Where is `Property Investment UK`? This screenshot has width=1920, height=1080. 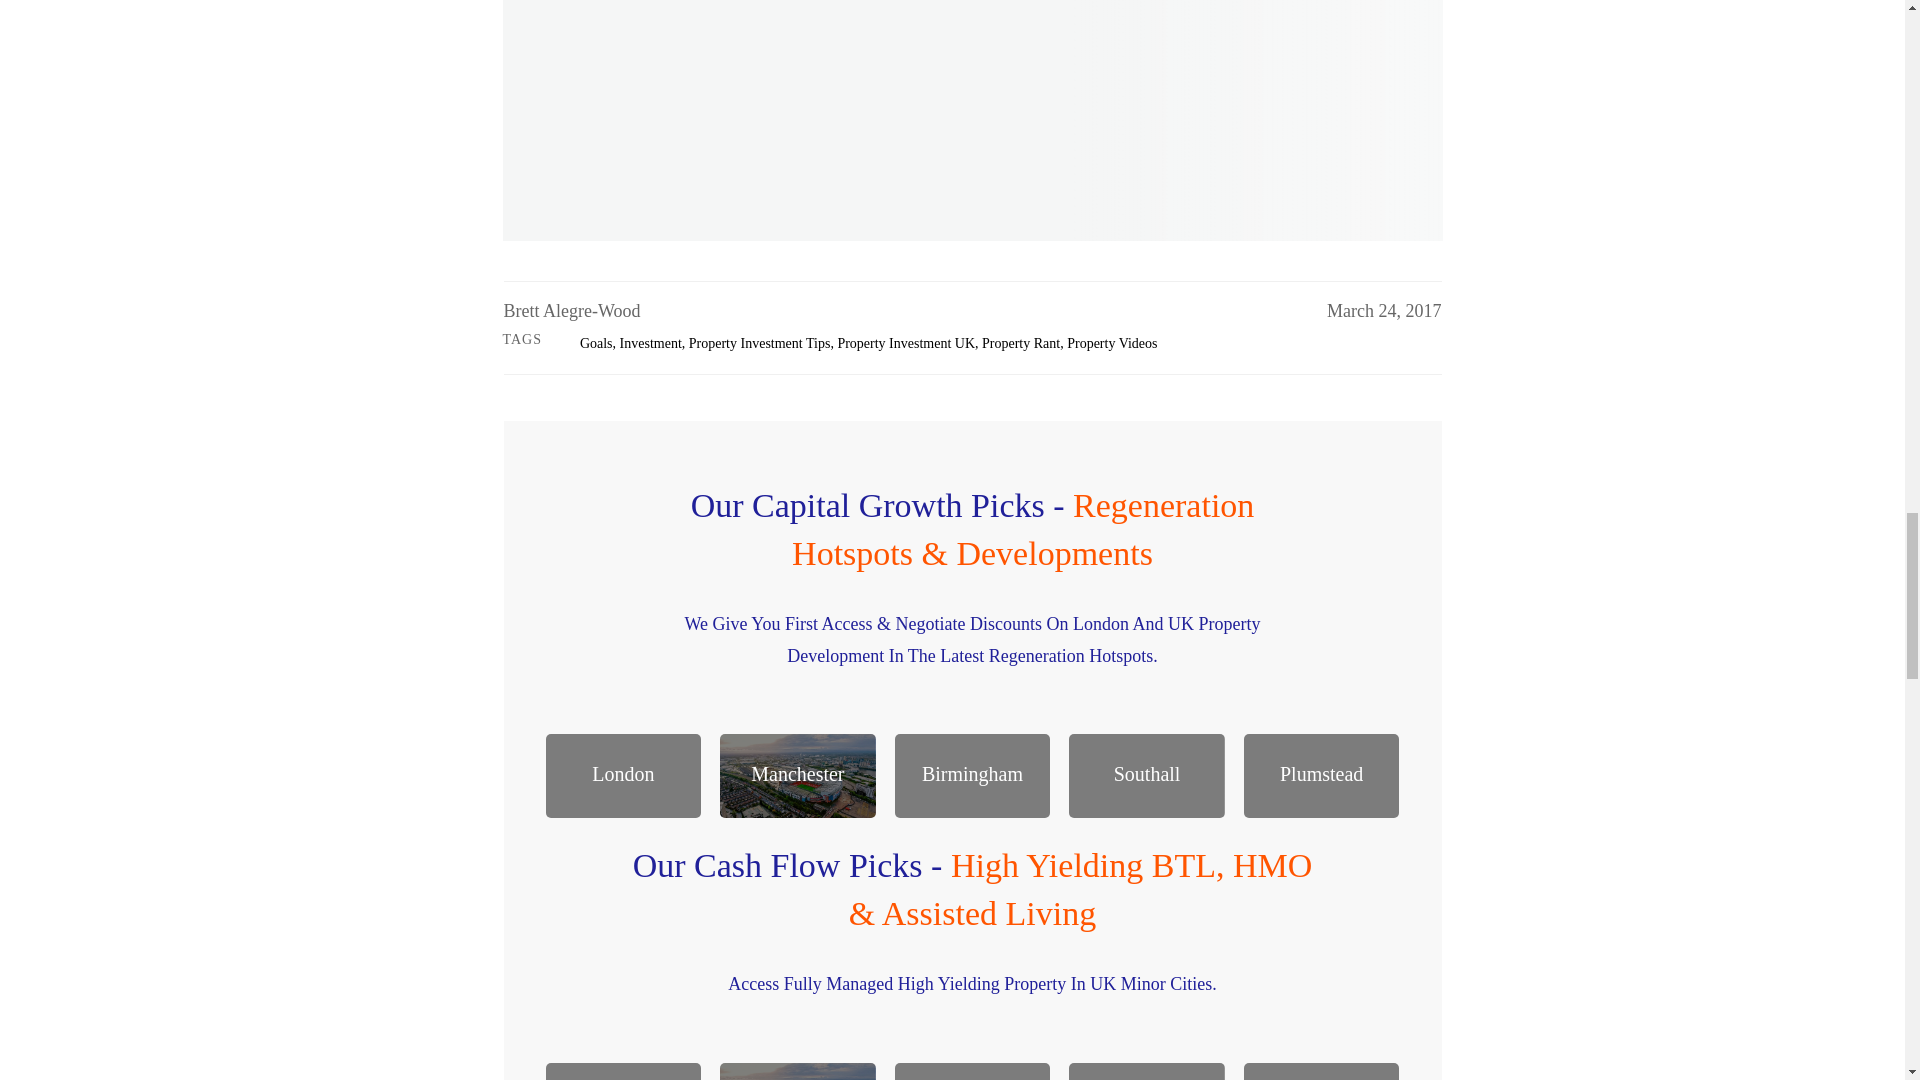
Property Investment UK is located at coordinates (906, 343).